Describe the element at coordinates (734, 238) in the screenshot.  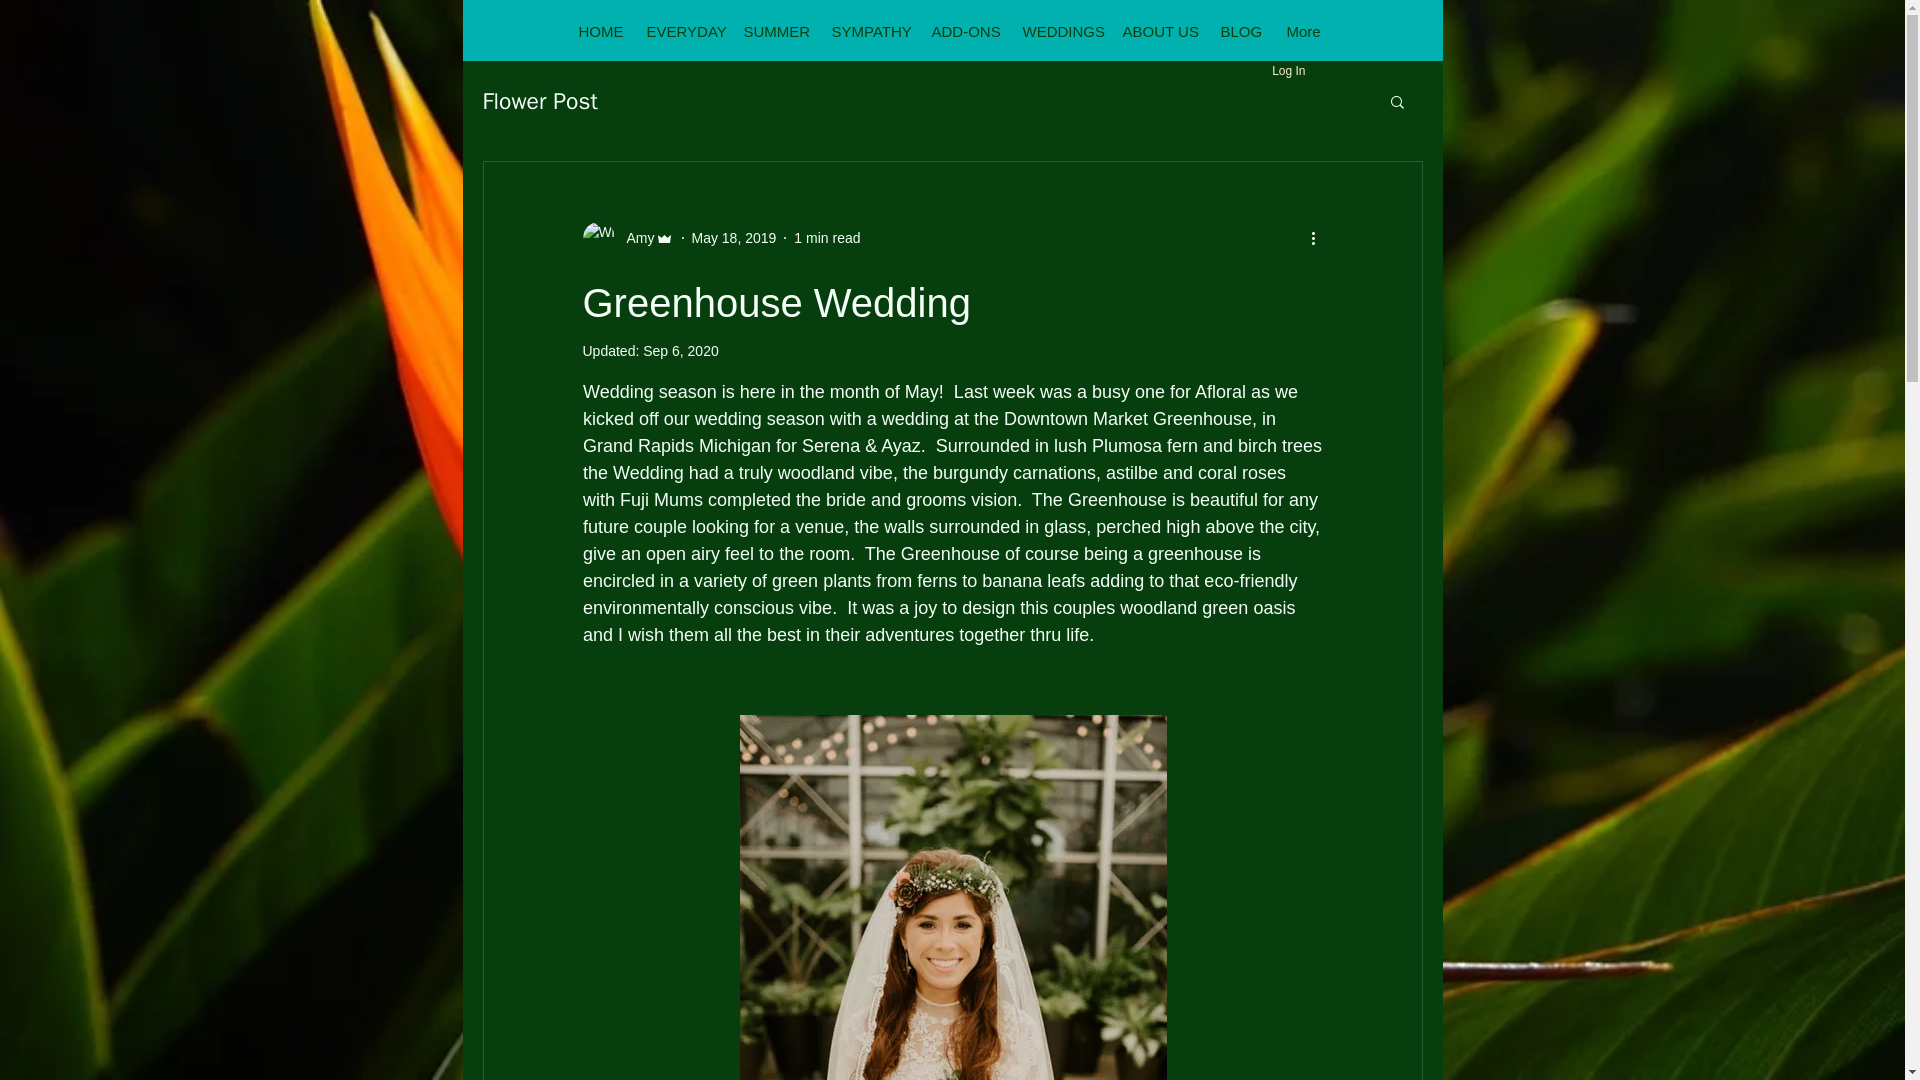
I see `May 18, 2019` at that location.